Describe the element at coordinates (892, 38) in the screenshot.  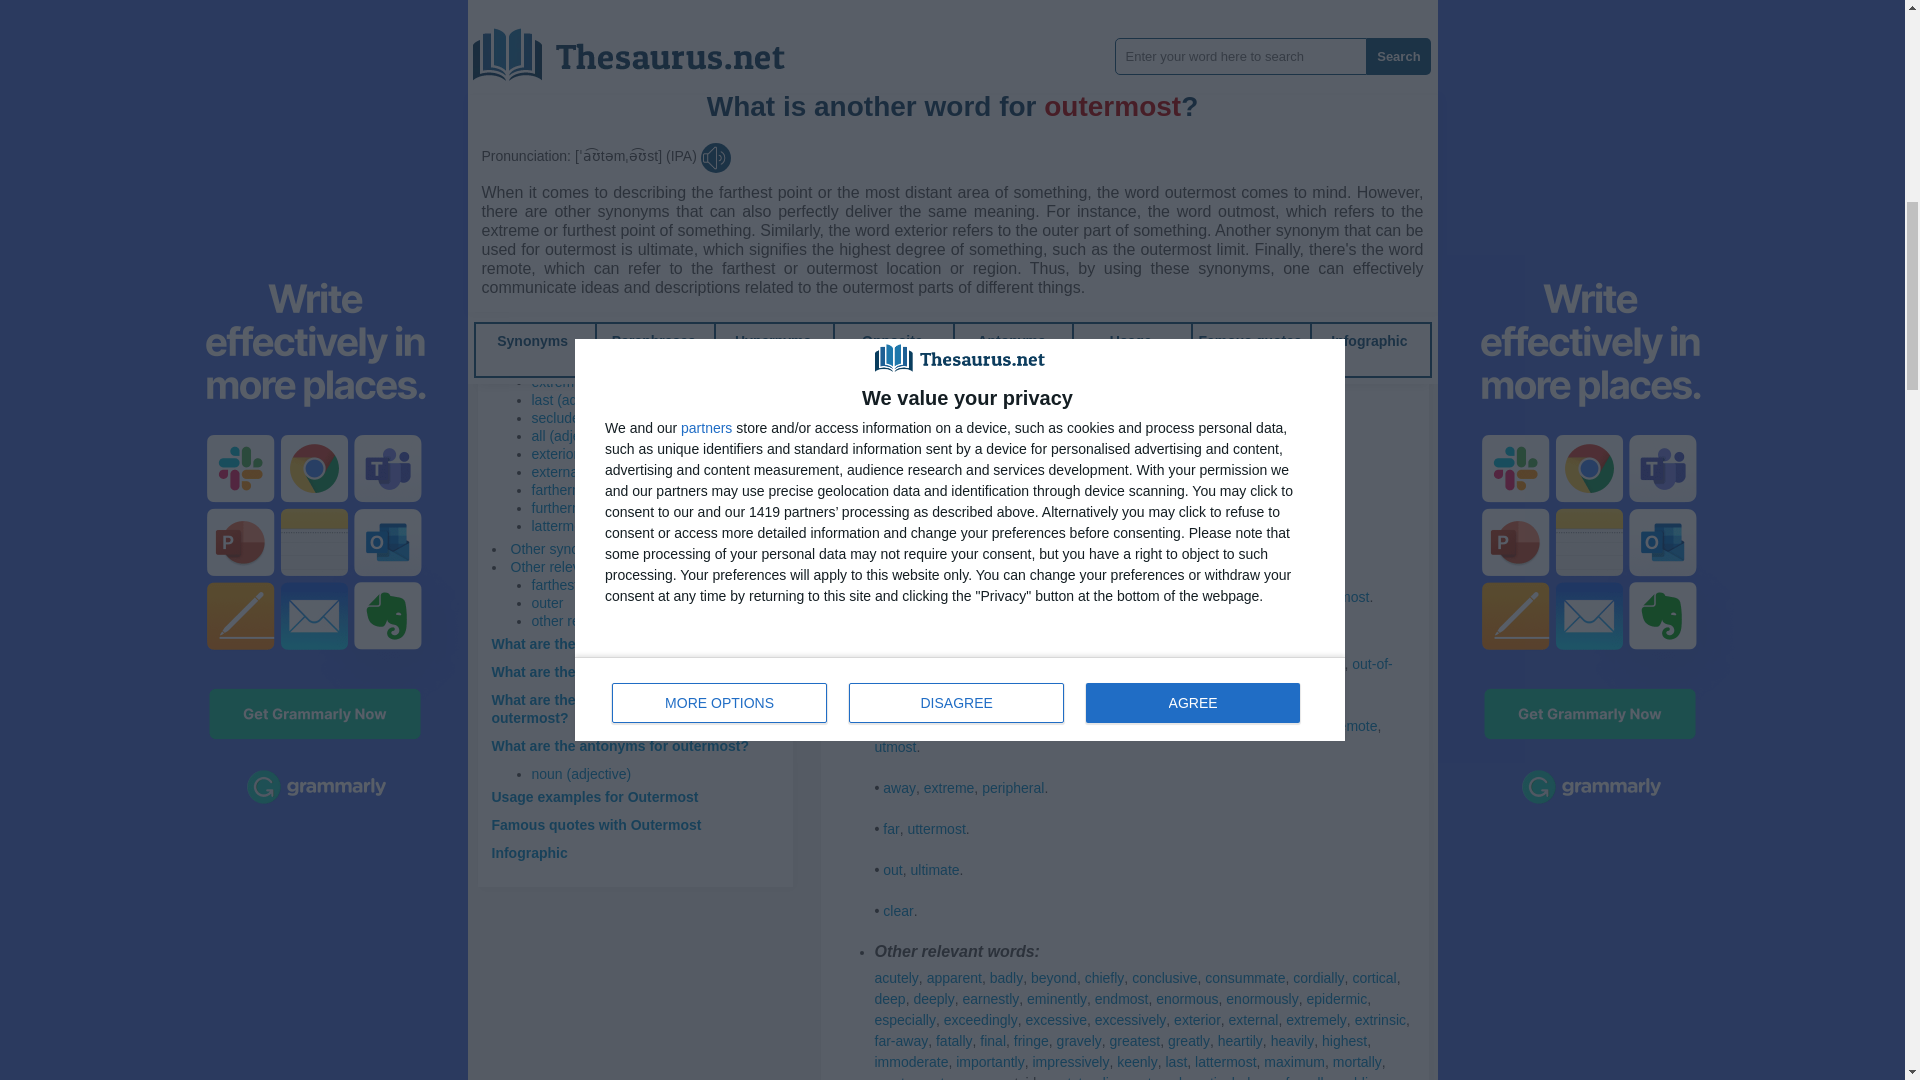
I see `Synonyms for Outermost` at that location.